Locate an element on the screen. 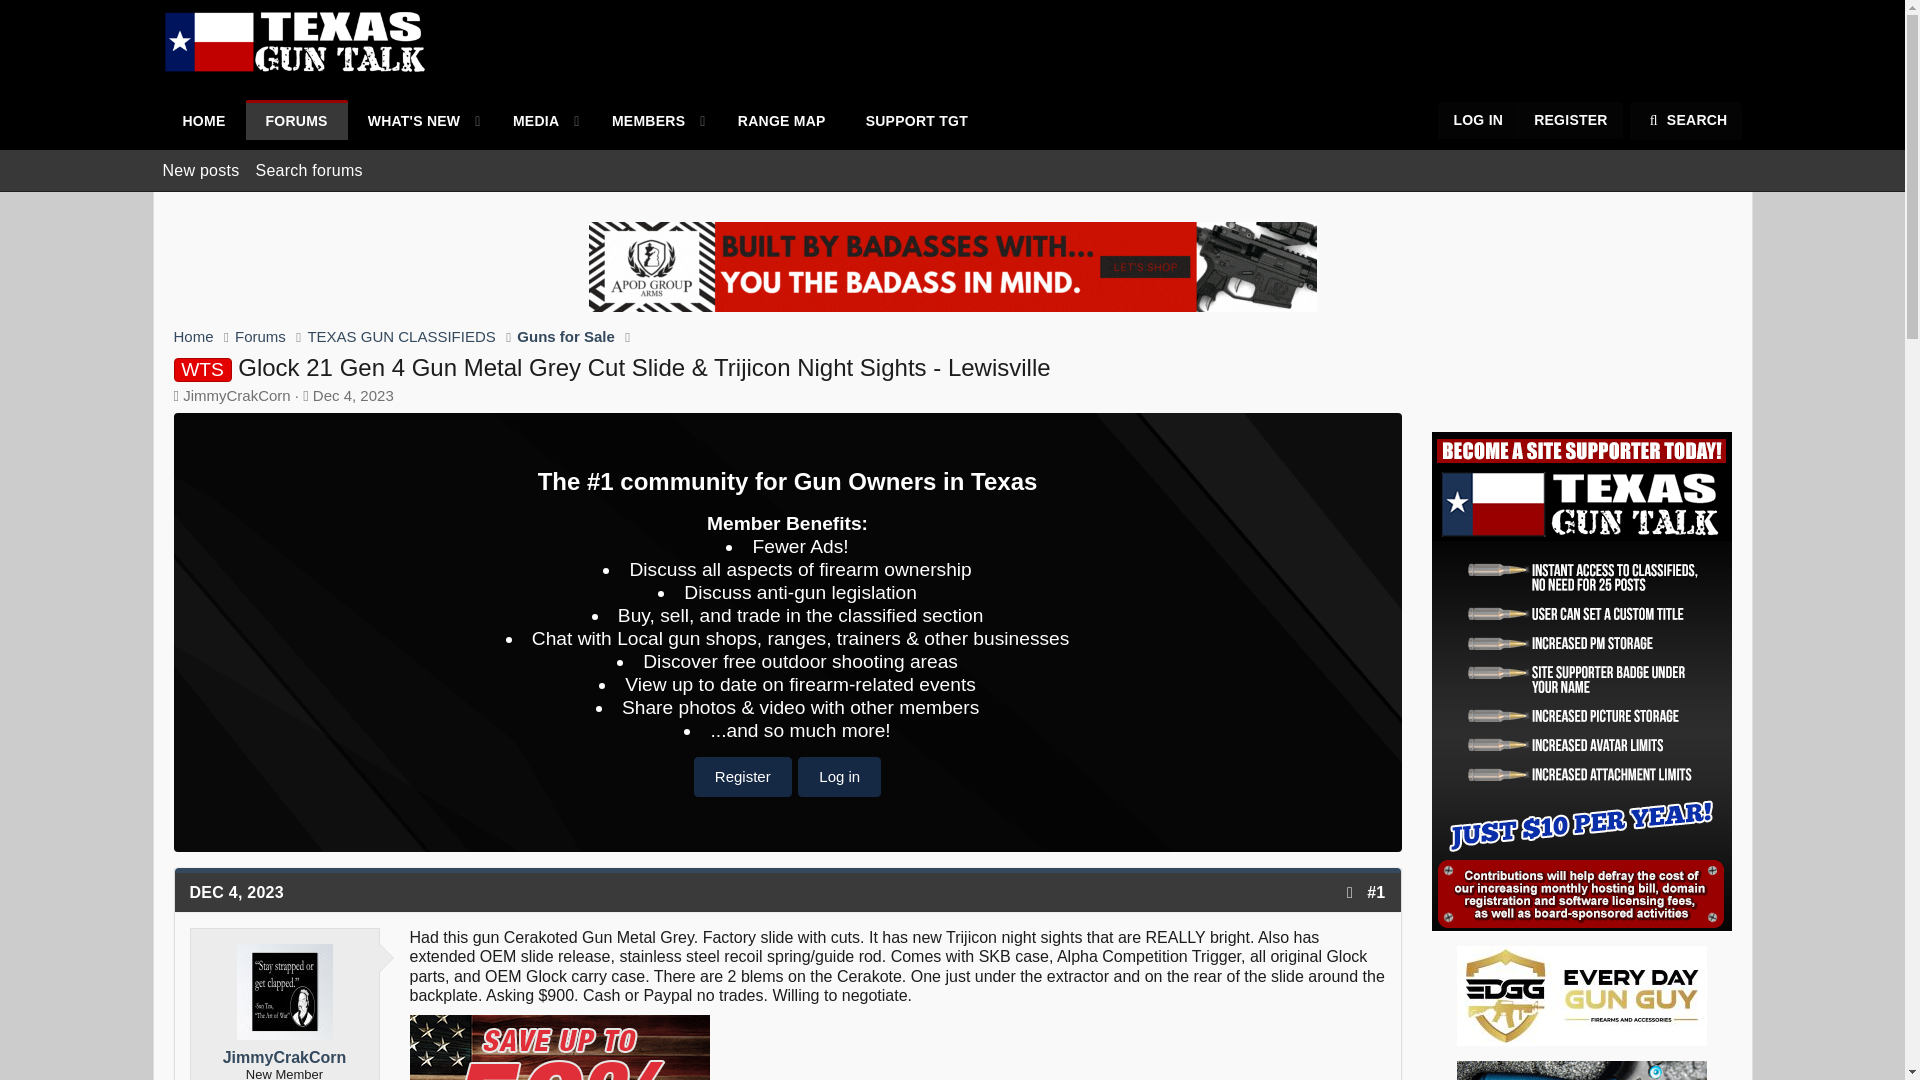 This screenshot has width=1920, height=1080. LOG IN is located at coordinates (1478, 120).